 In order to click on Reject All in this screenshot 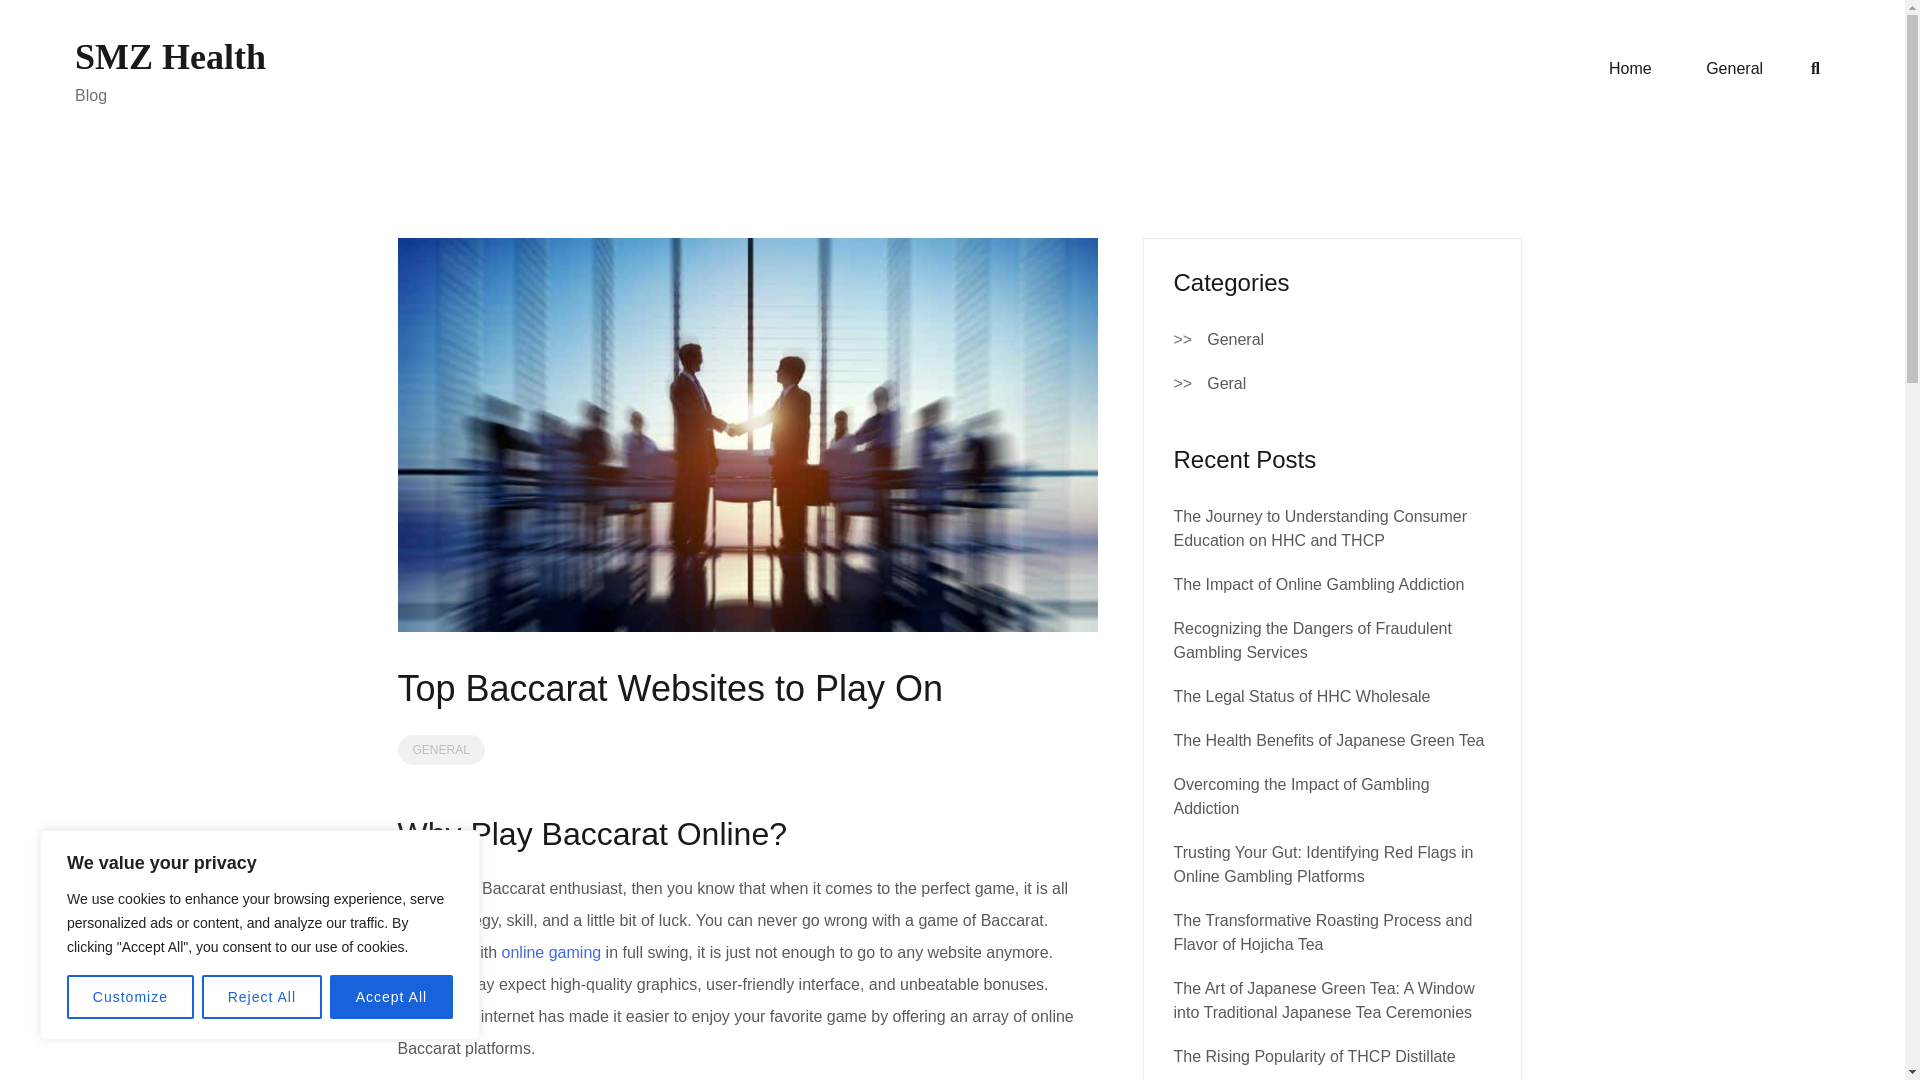, I will do `click(262, 997)`.